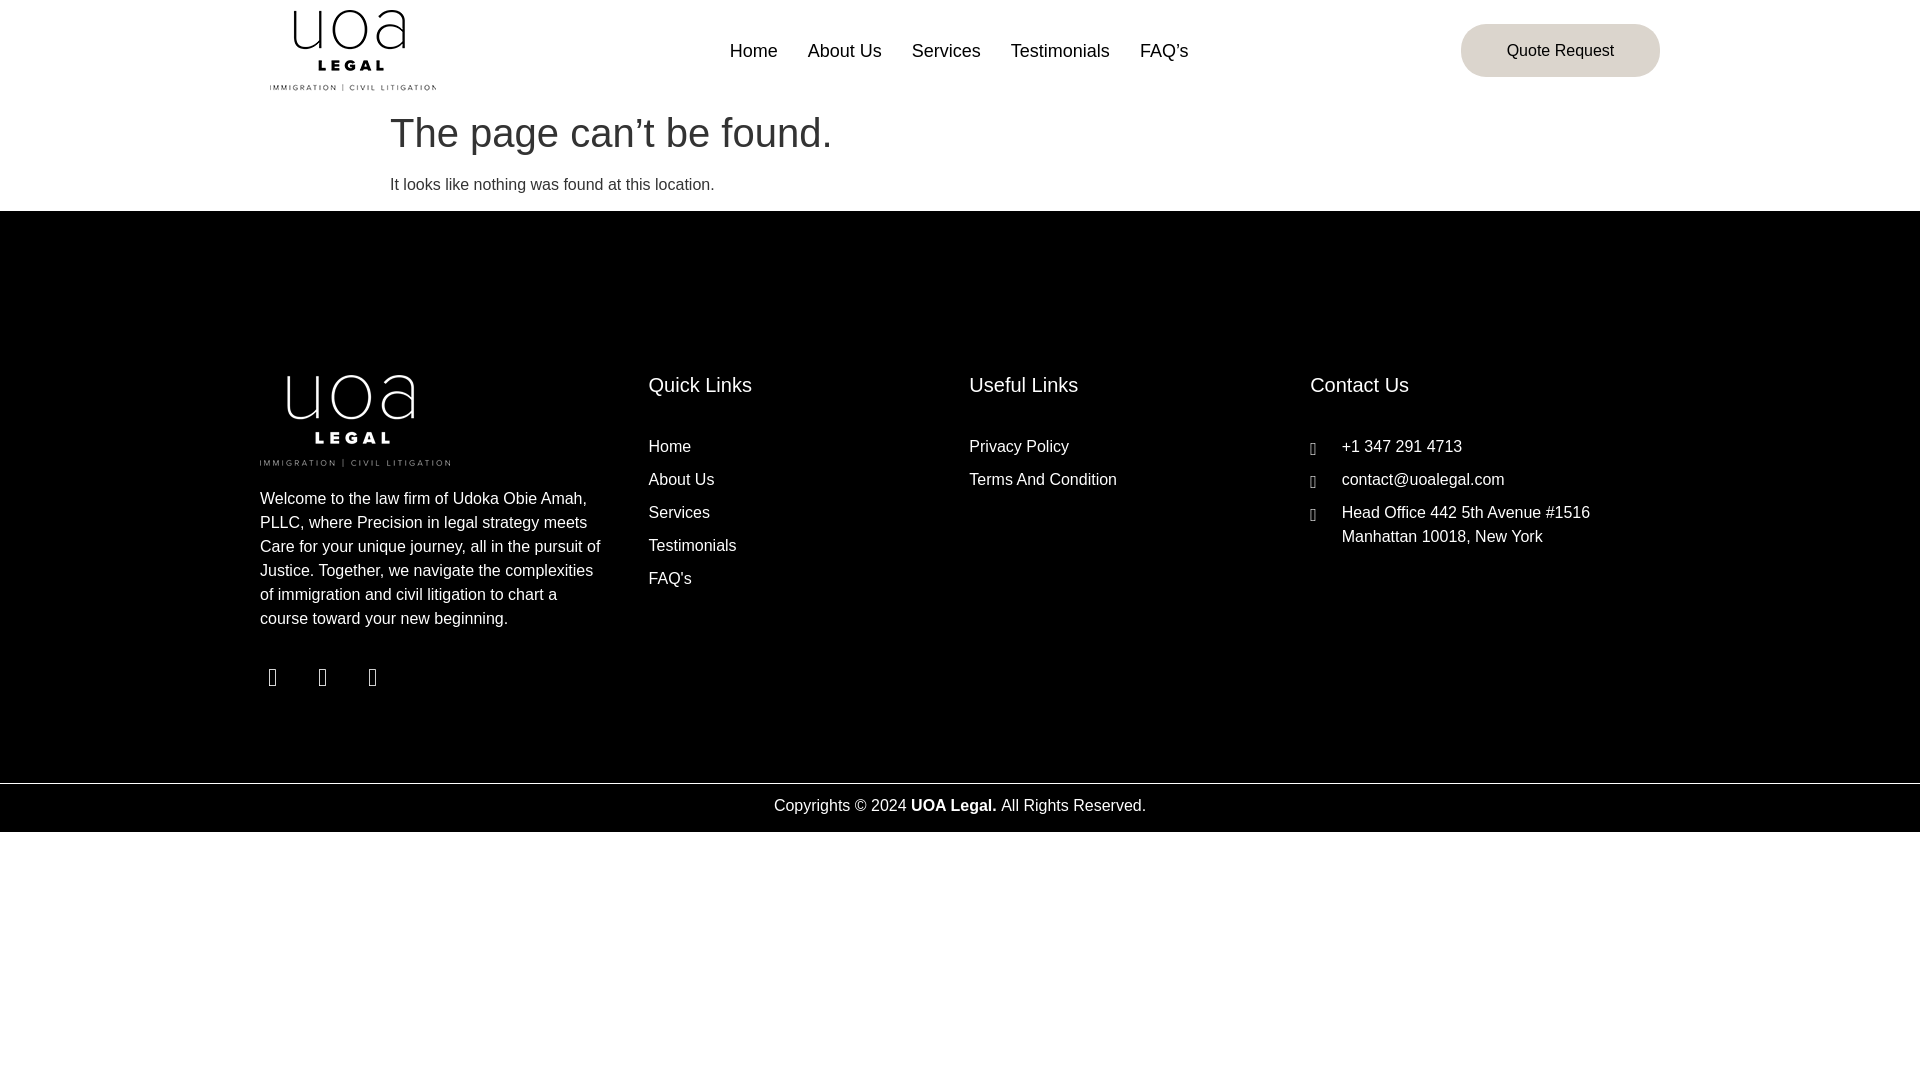  What do you see at coordinates (1130, 447) in the screenshot?
I see `Privacy Policy` at bounding box center [1130, 447].